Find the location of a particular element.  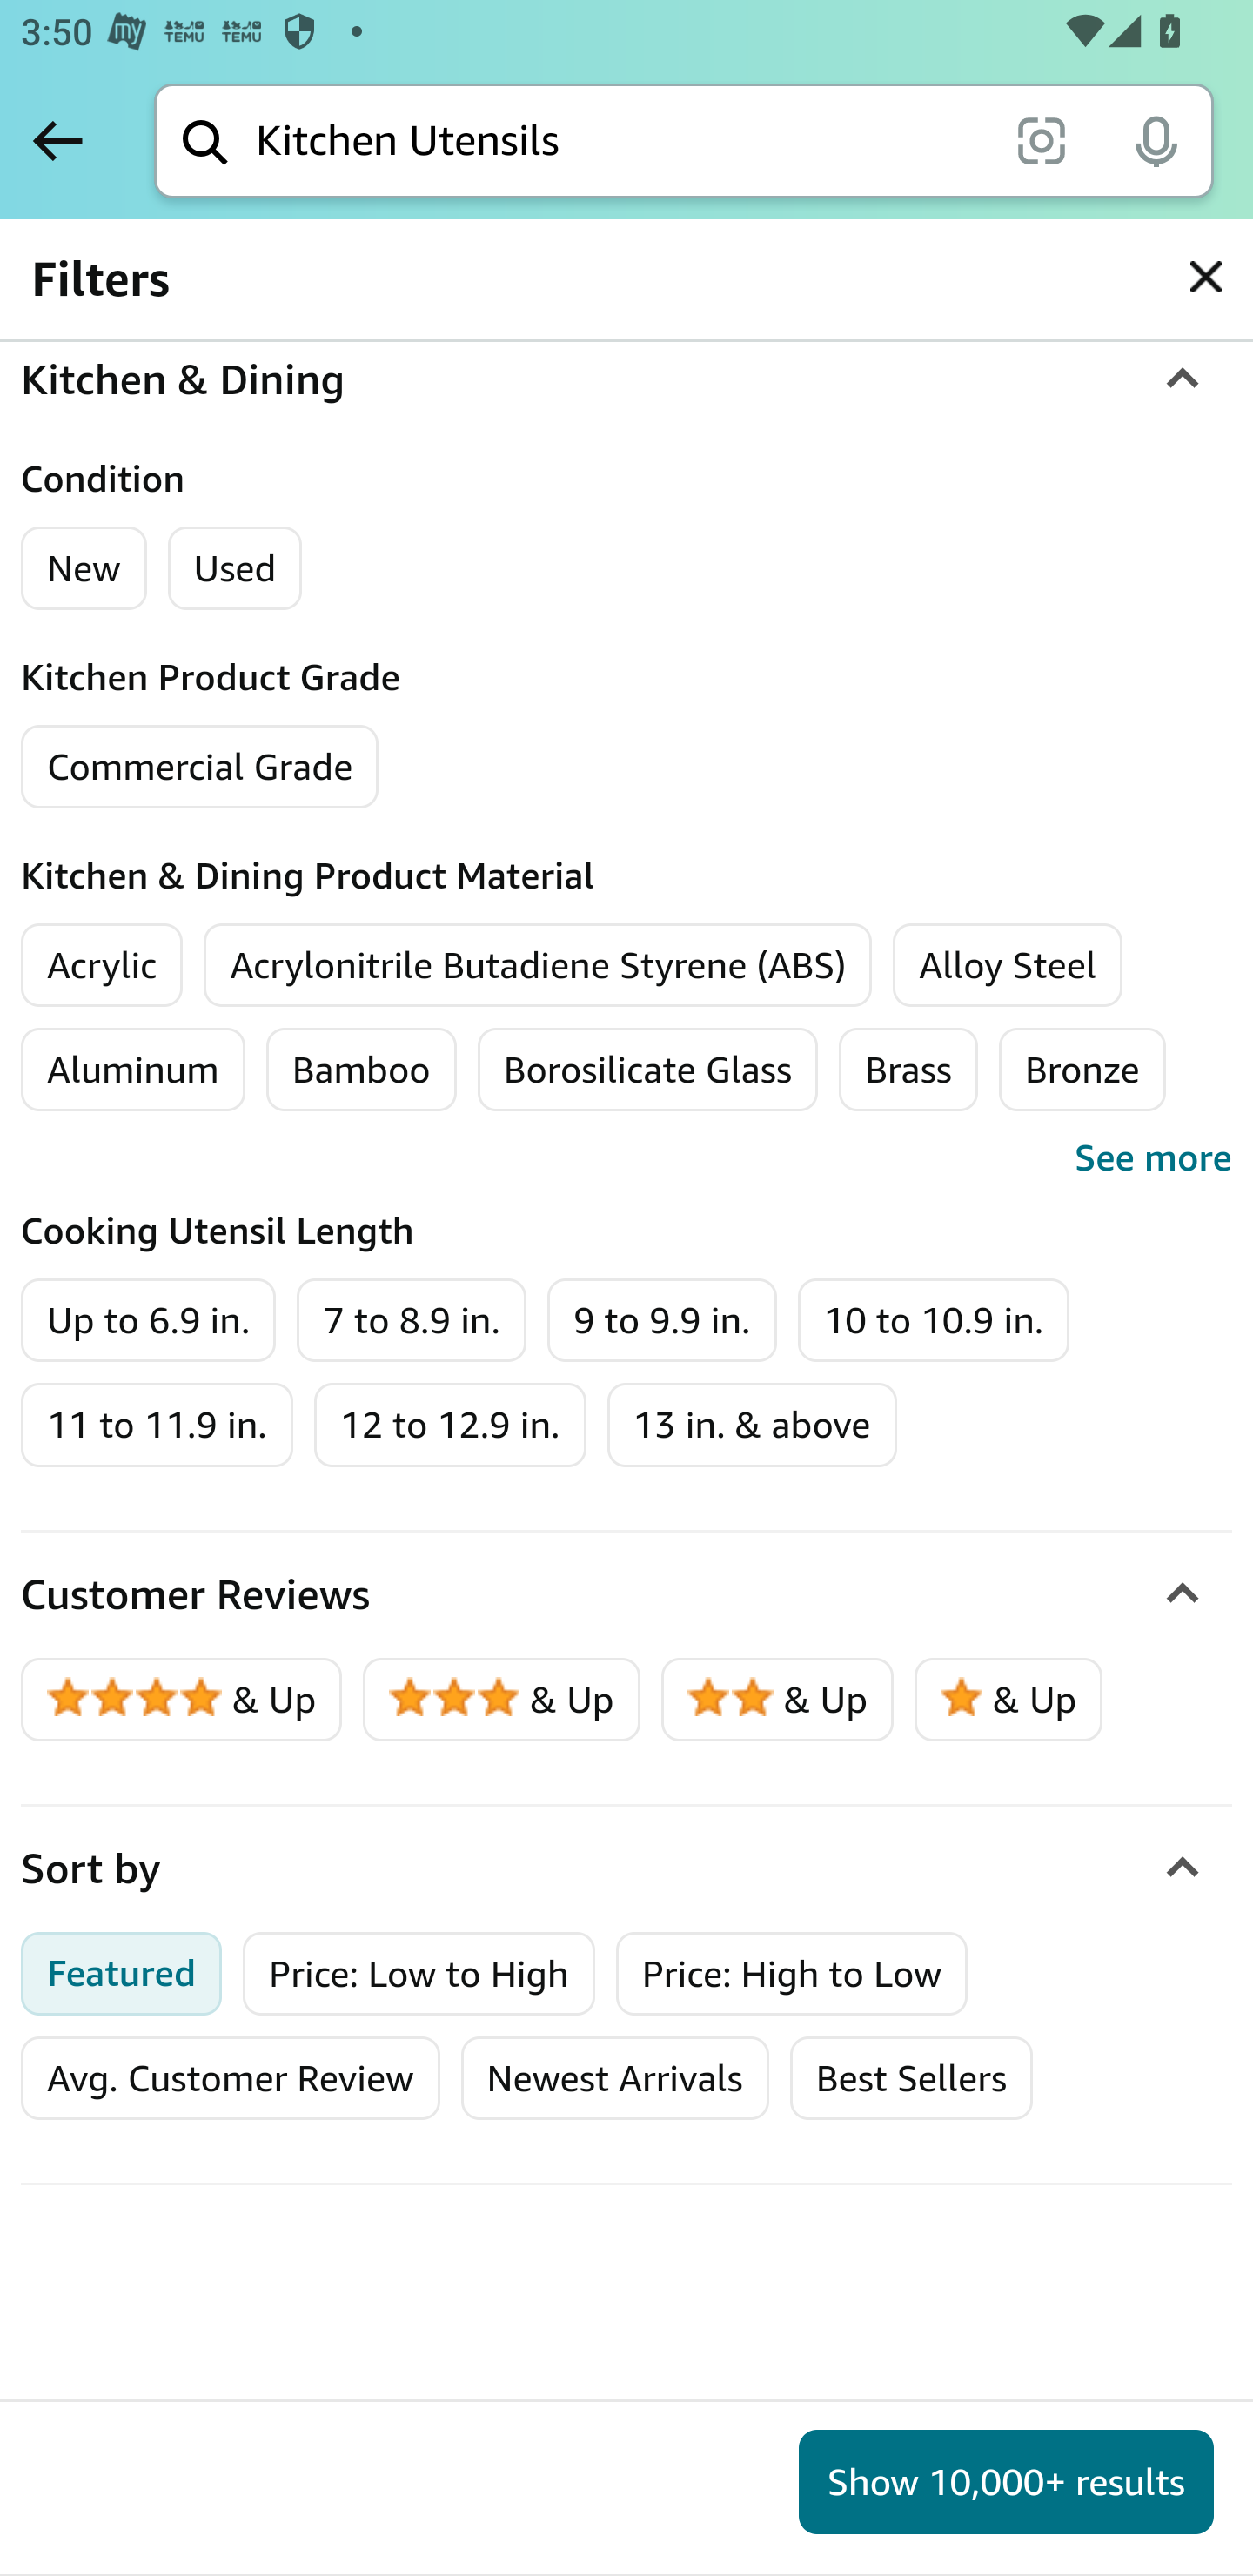

Acrylonitrile Butadiene Styrene (ABS) is located at coordinates (539, 964).